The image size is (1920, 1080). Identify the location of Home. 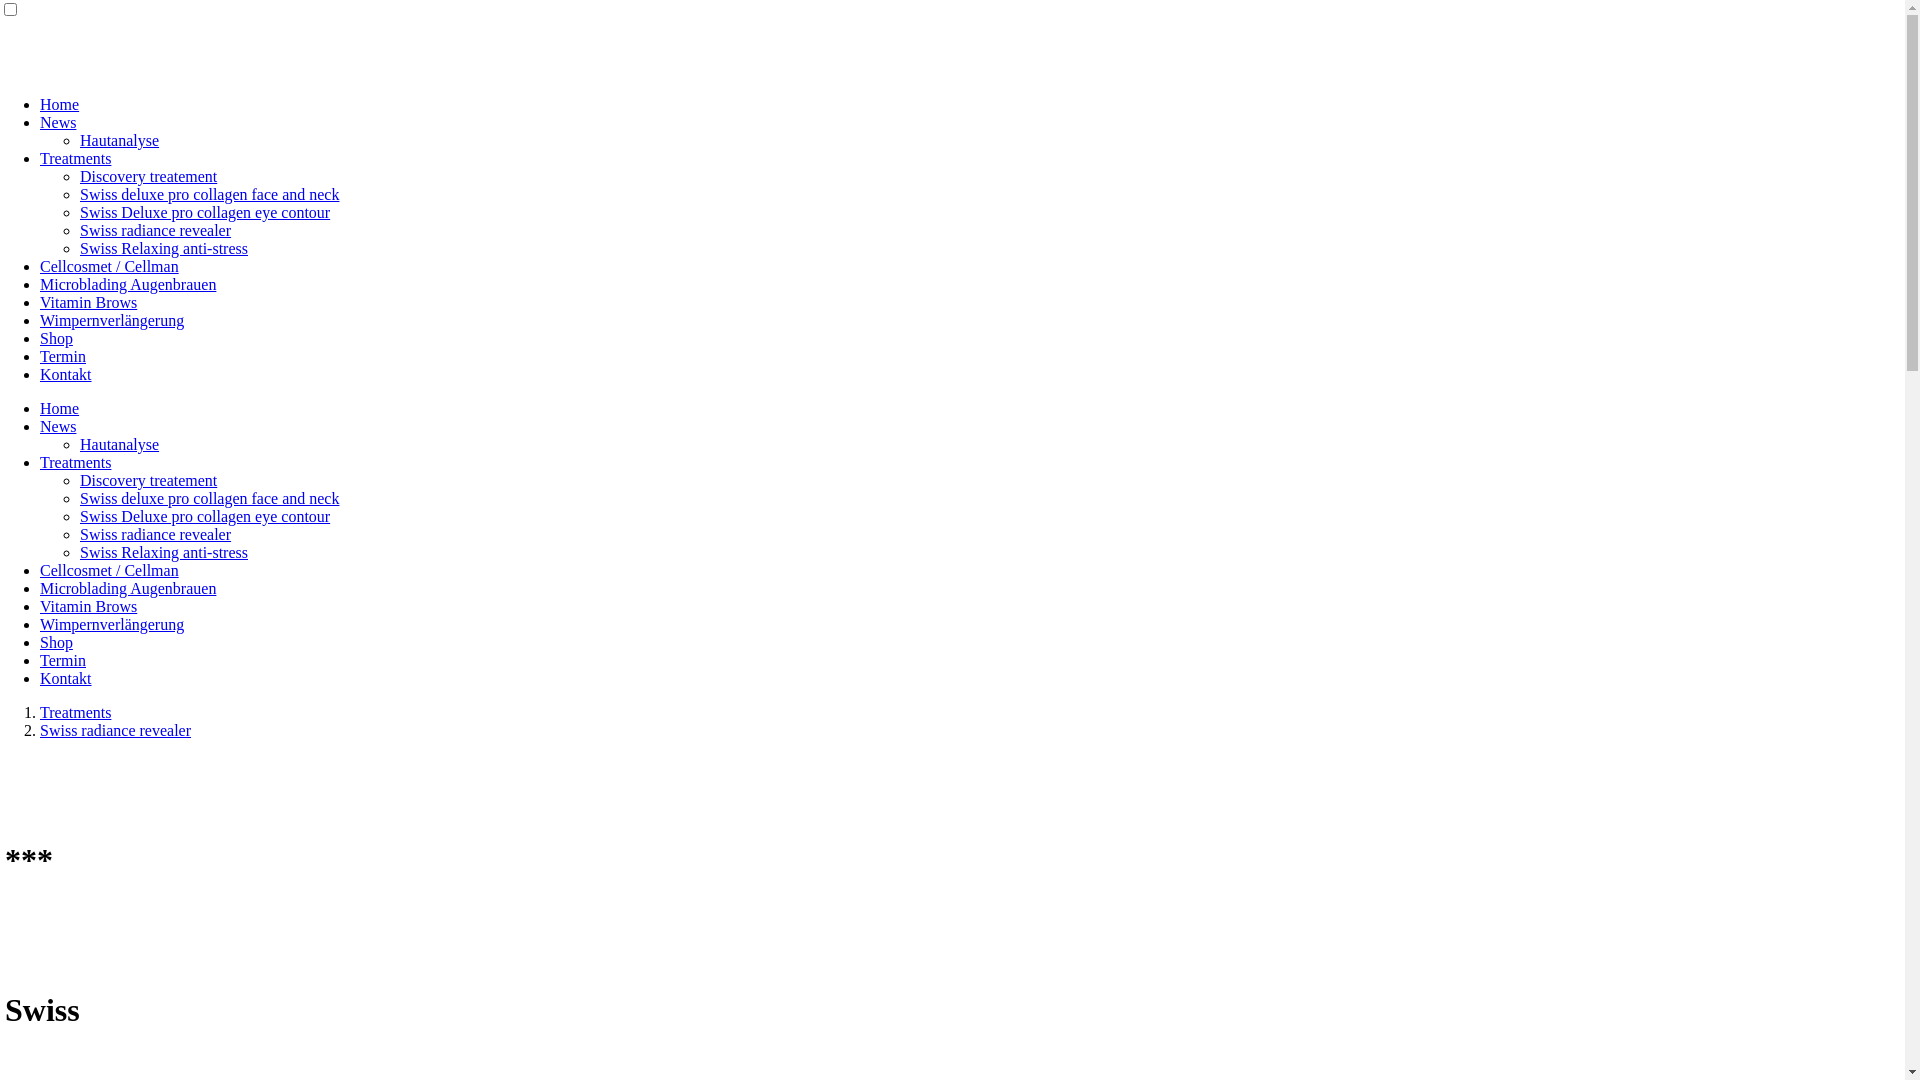
(60, 104).